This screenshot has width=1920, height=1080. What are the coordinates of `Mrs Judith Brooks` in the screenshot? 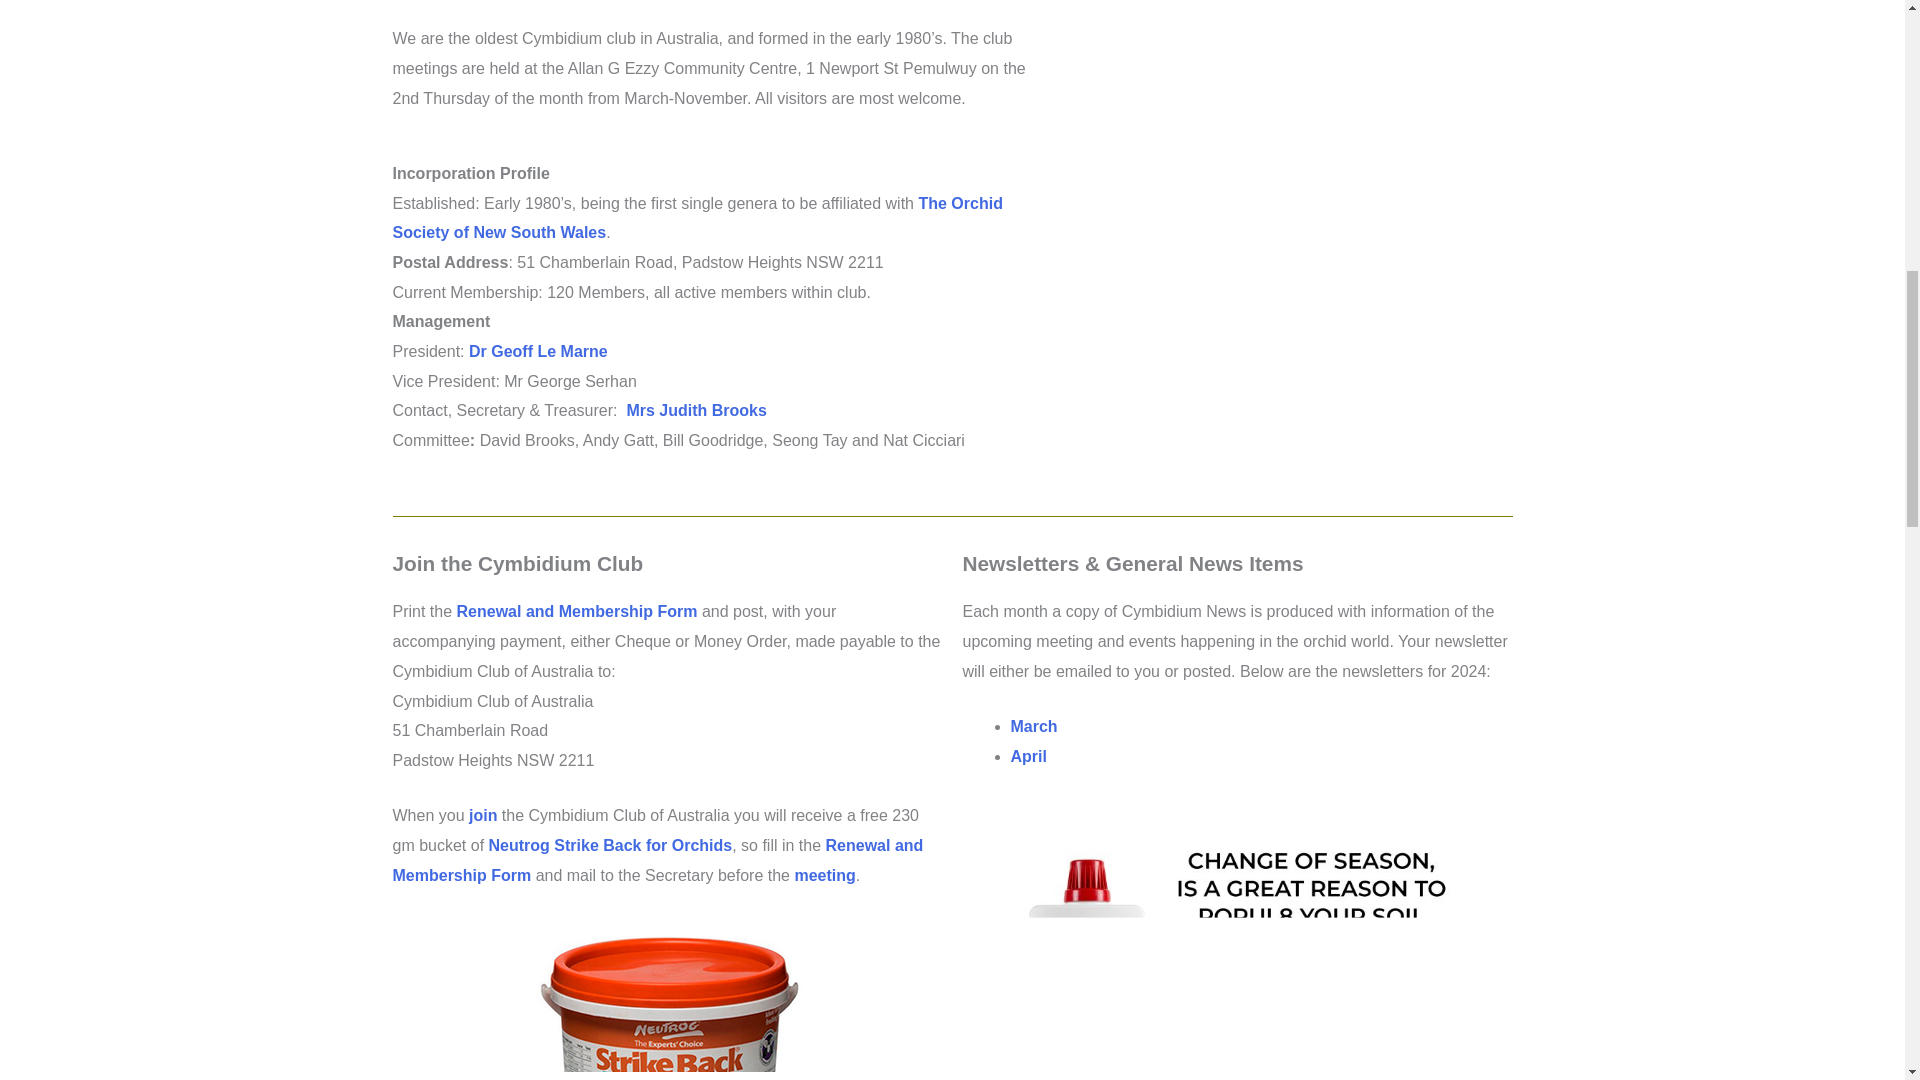 It's located at (696, 410).